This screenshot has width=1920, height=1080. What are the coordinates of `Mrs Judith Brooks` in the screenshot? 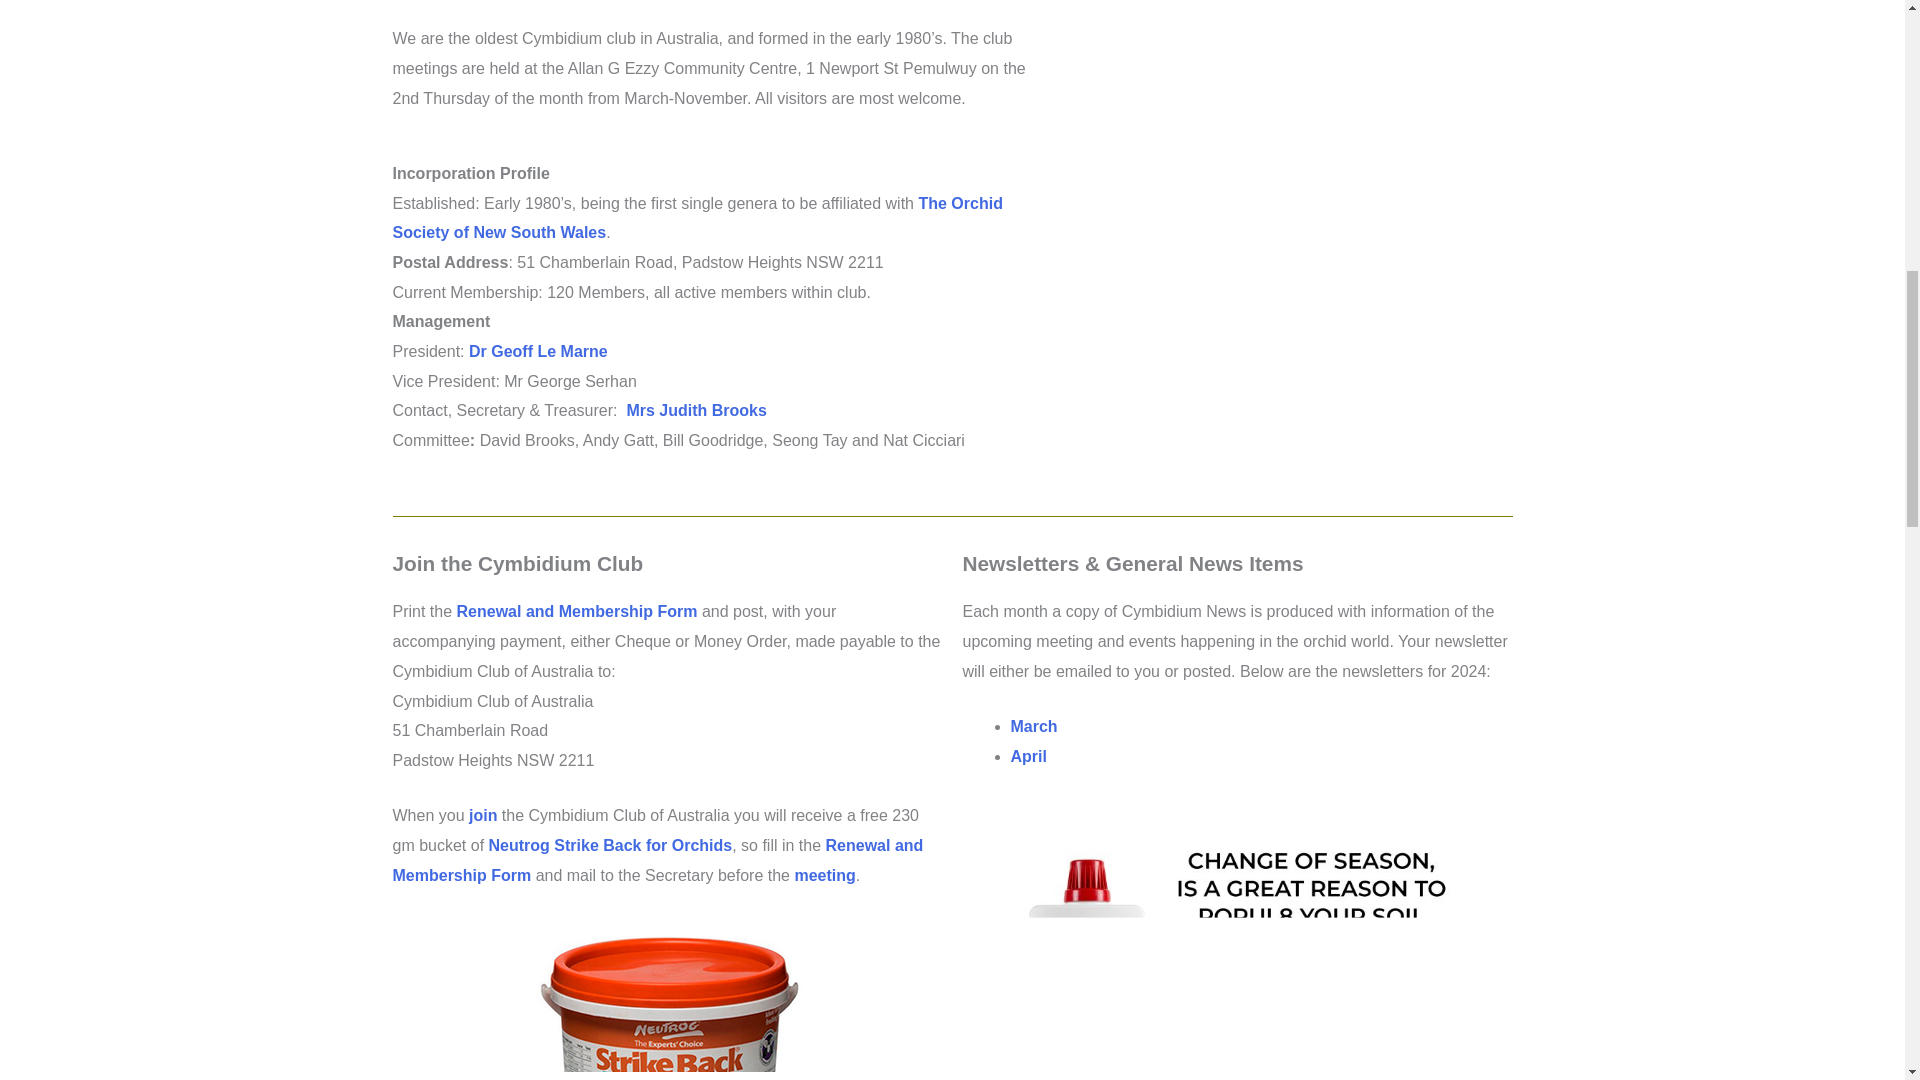 It's located at (696, 410).